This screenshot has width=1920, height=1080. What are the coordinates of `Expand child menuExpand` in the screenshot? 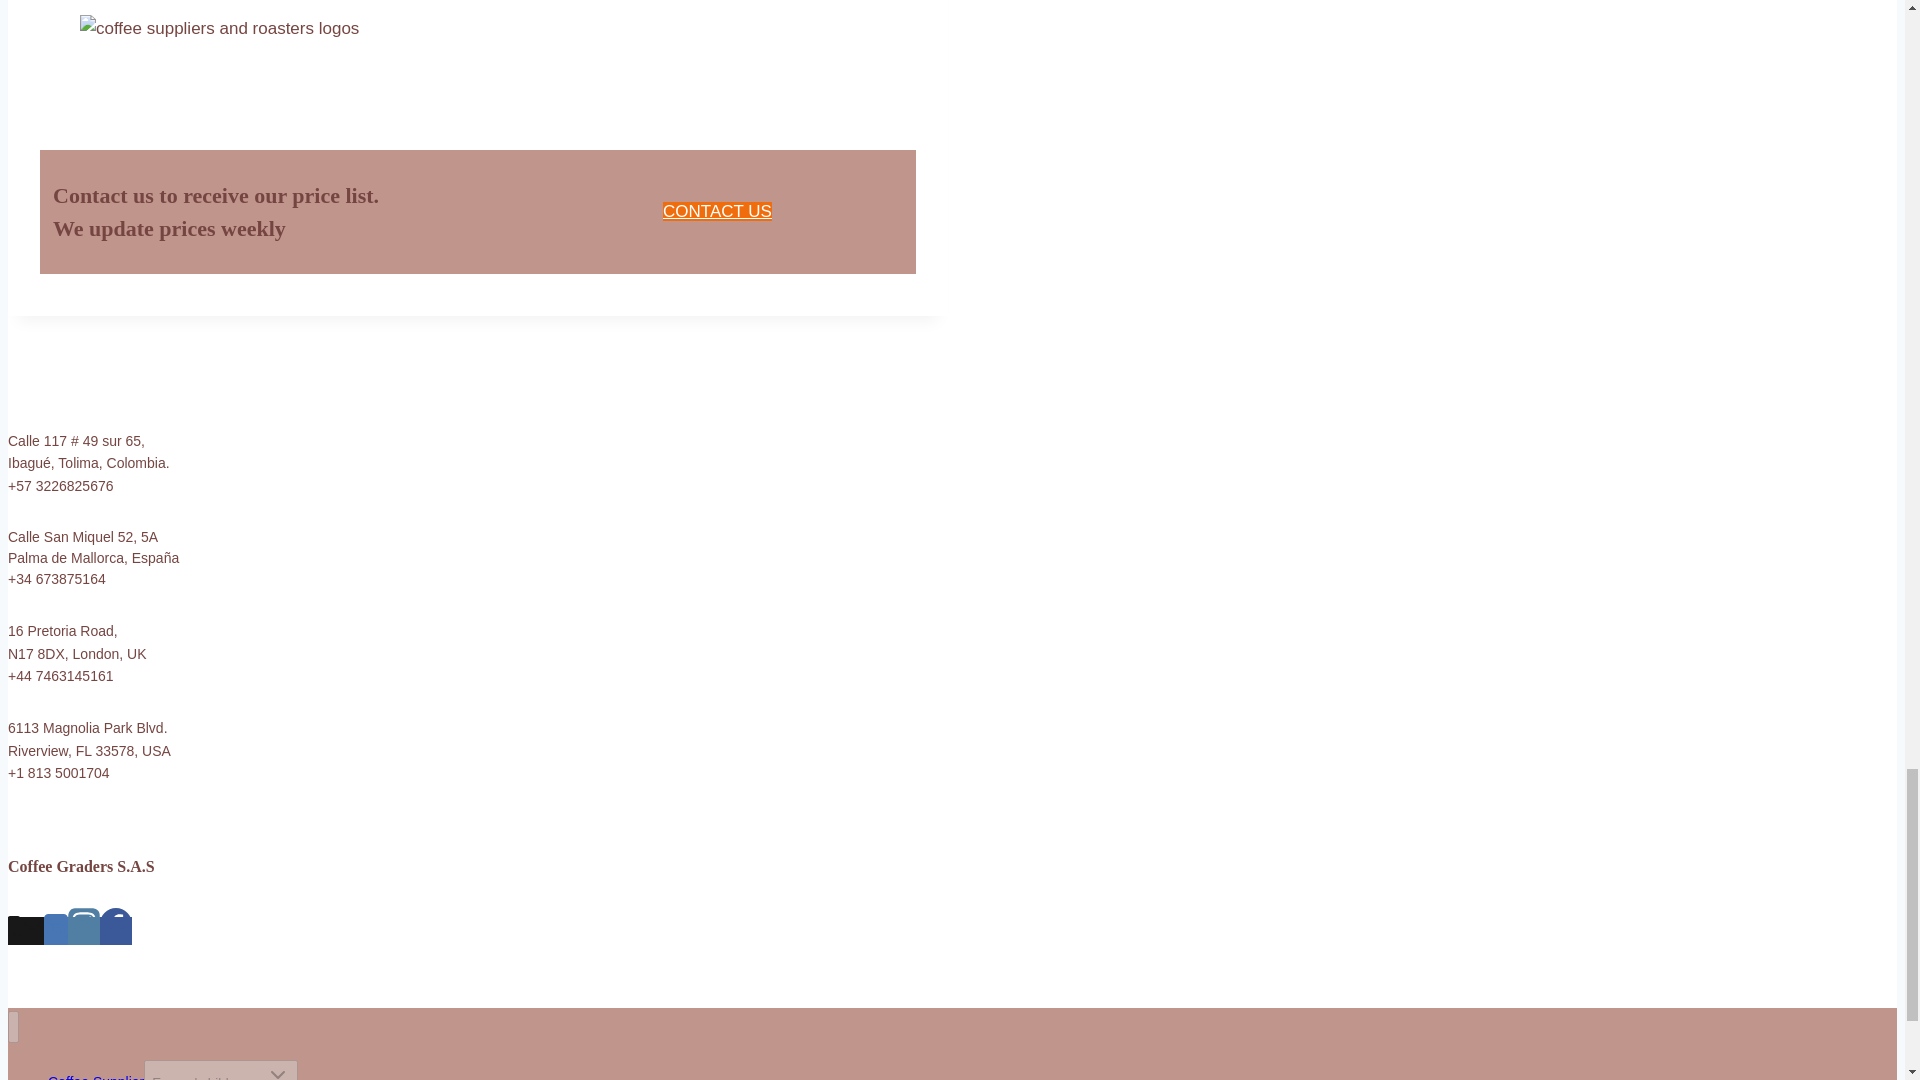 It's located at (220, 1070).